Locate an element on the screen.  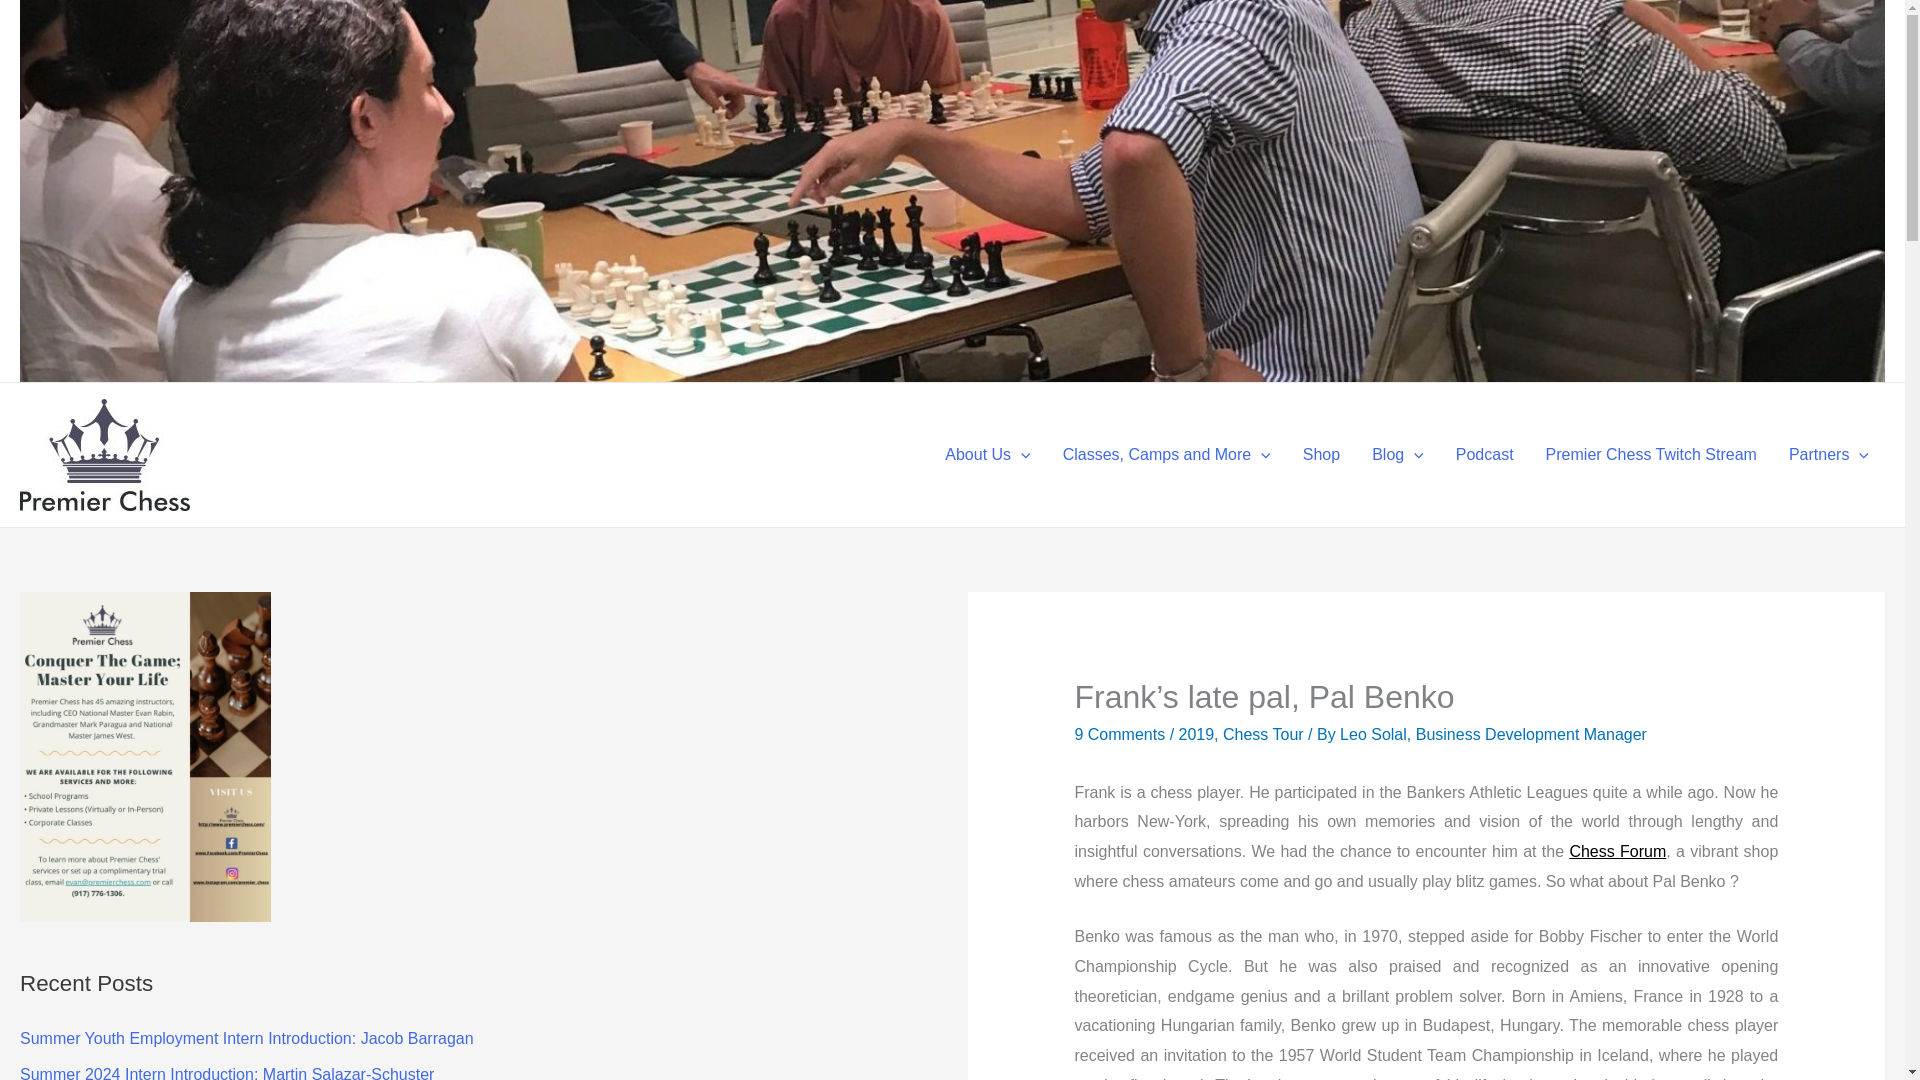
Premier Chess Twitch Stream is located at coordinates (1651, 455).